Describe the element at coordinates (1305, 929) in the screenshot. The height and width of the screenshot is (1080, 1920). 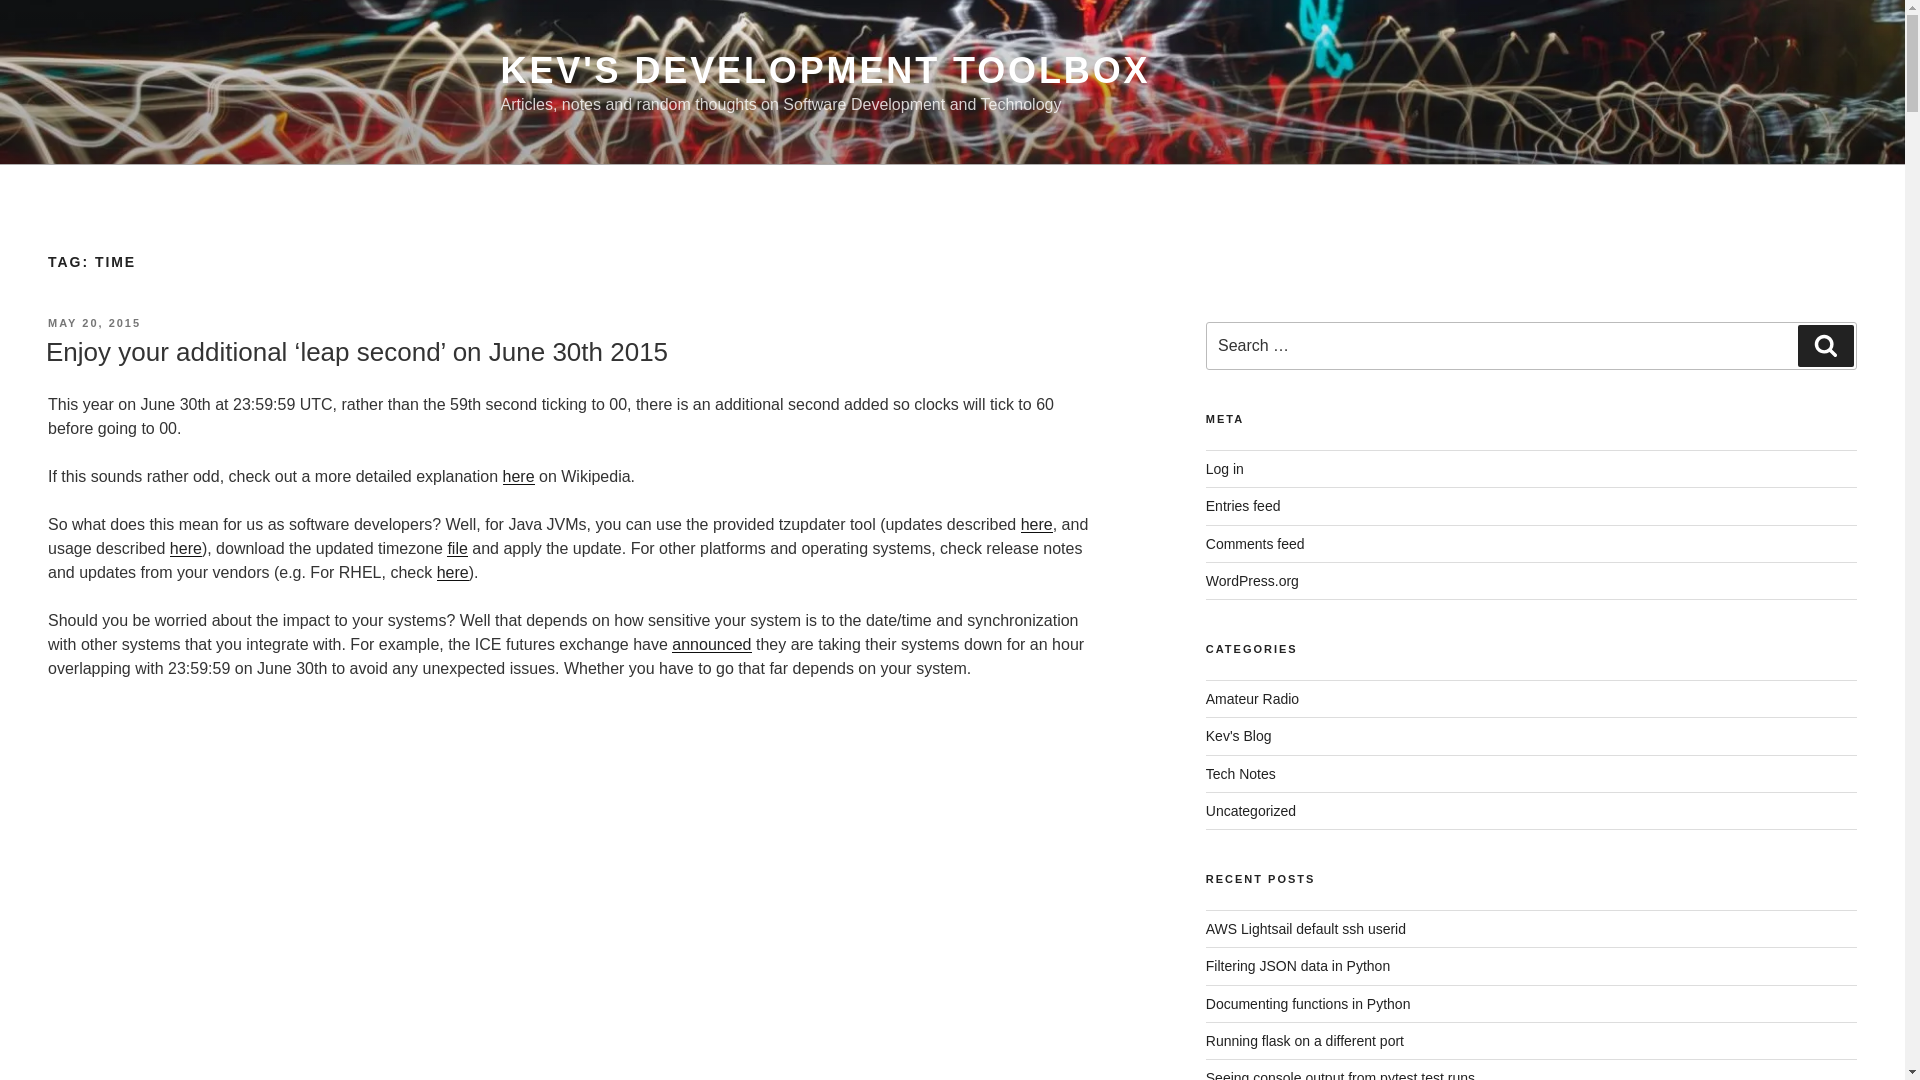
I see `AWS Lightsail default ssh userid` at that location.